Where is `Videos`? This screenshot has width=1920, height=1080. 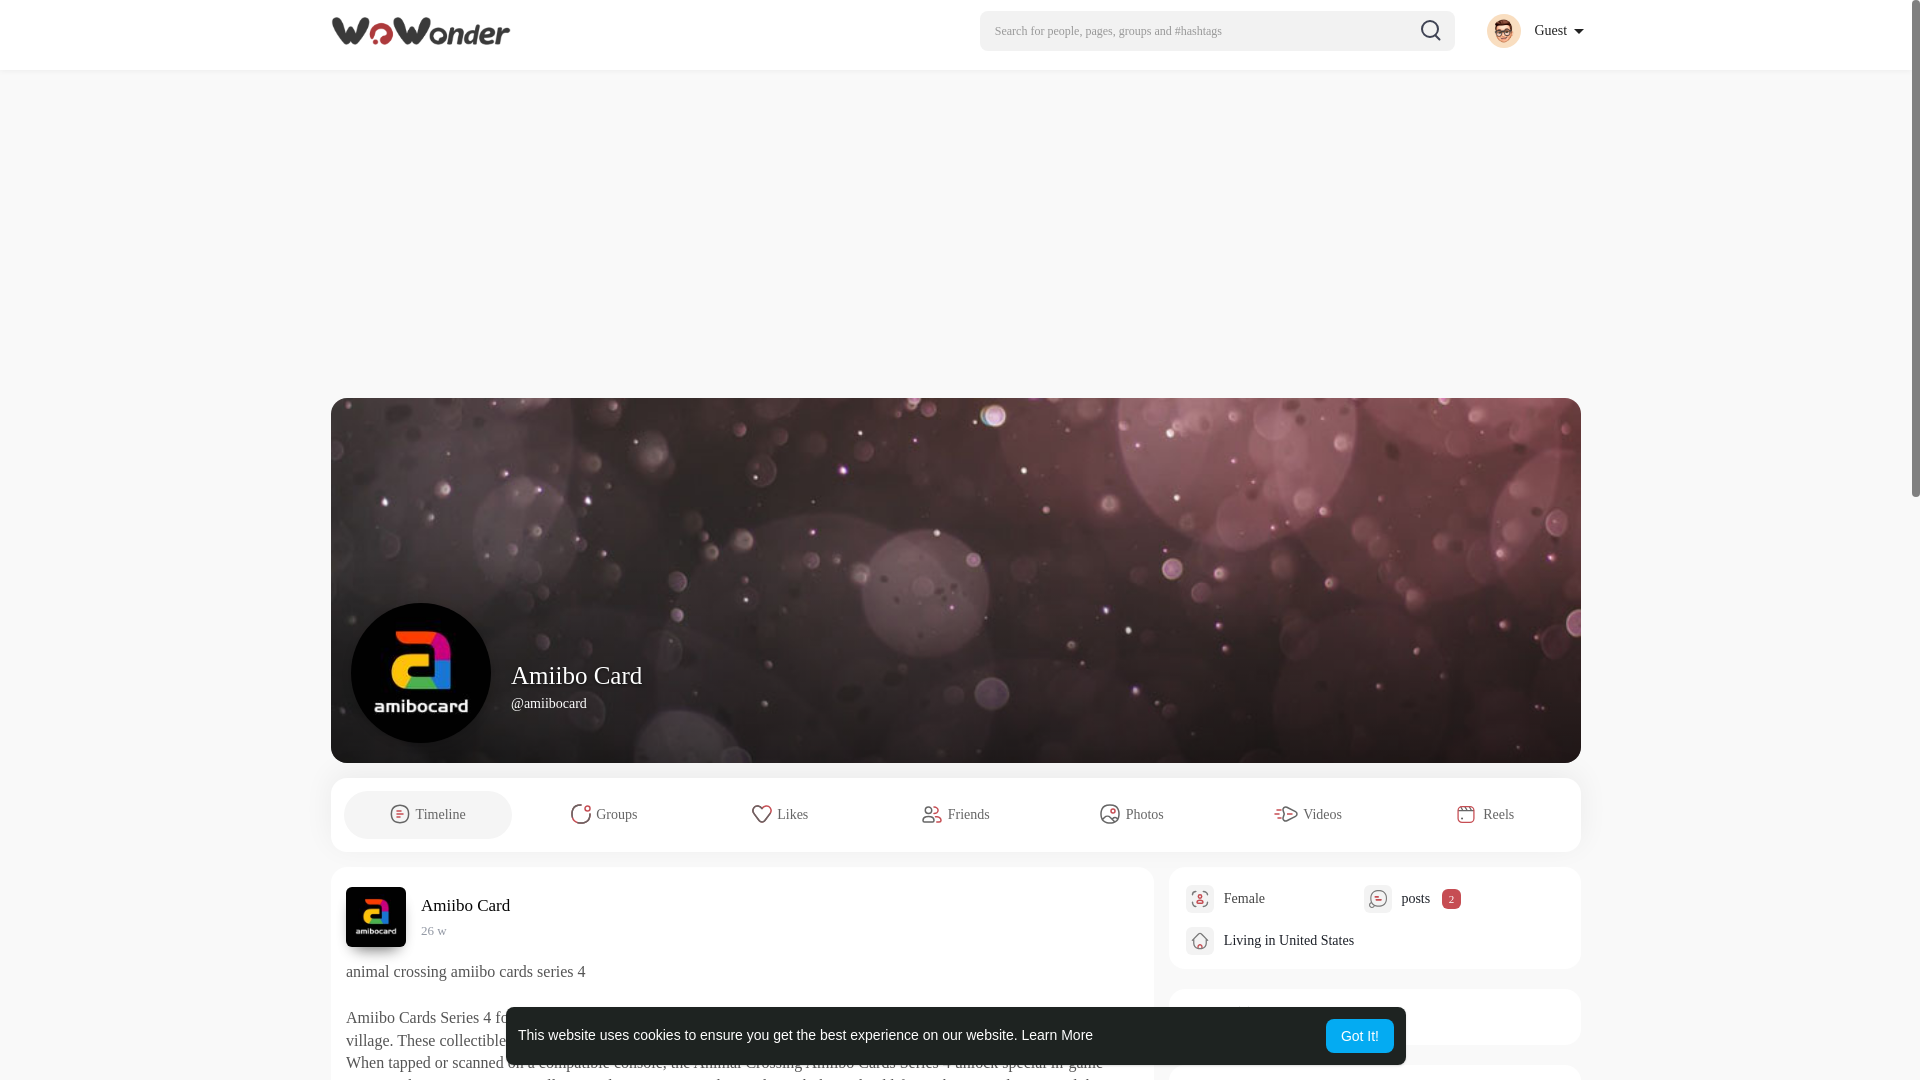
Videos is located at coordinates (1308, 814).